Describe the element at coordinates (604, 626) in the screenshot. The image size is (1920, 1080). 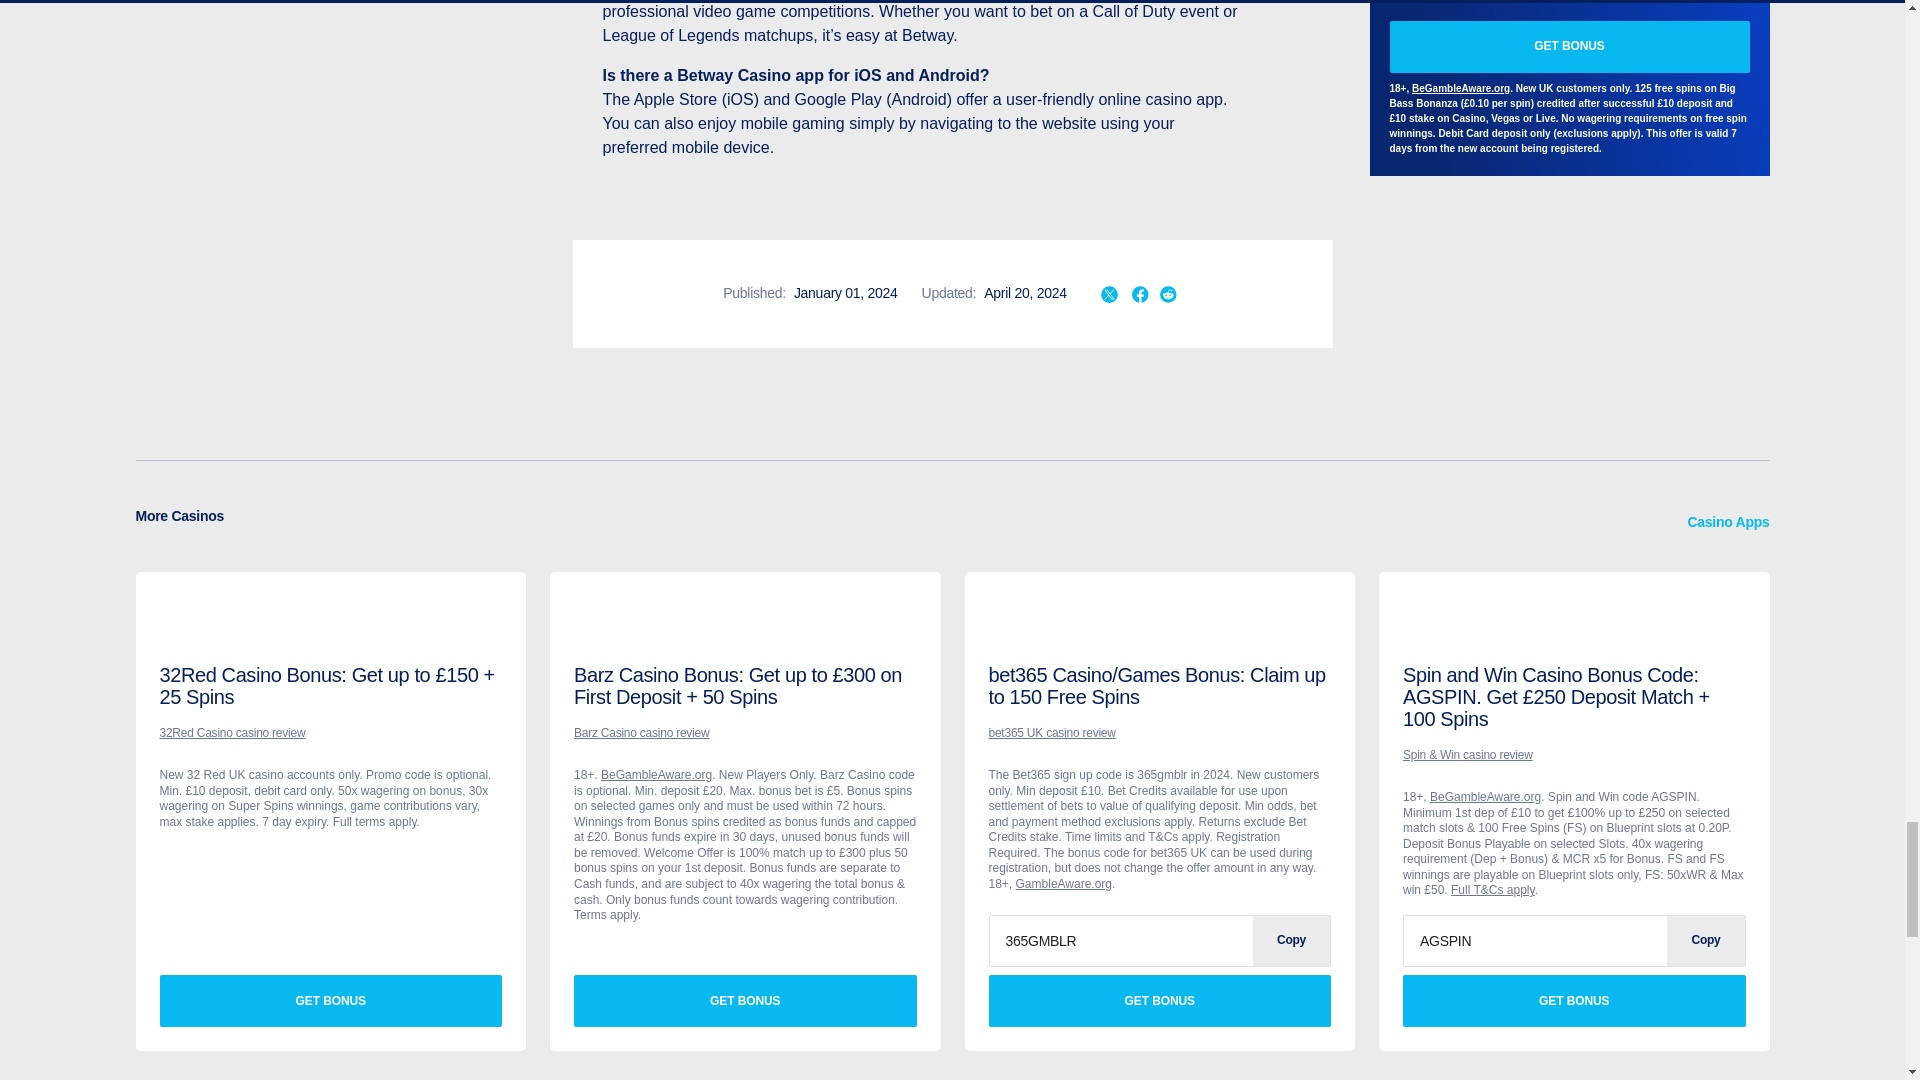
I see `Barz Casino Online UK - aGamble.com` at that location.